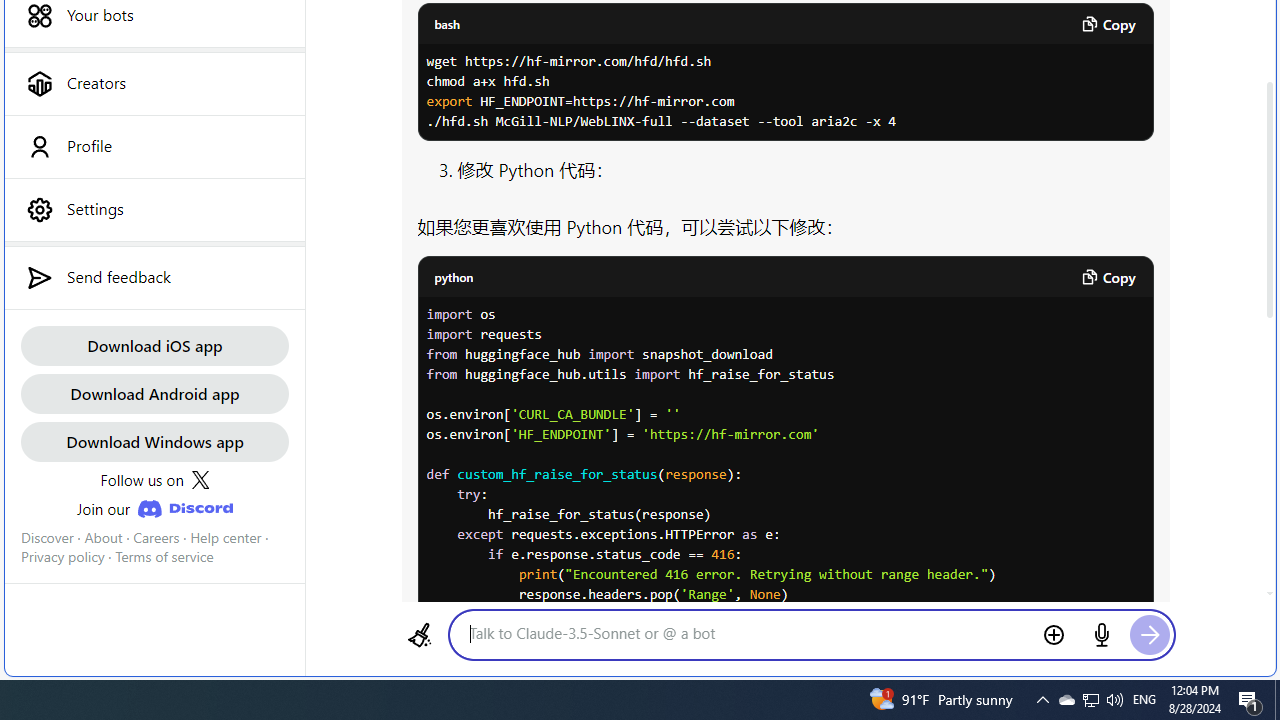 The image size is (1280, 720). What do you see at coordinates (154, 480) in the screenshot?
I see `Follow us on` at bounding box center [154, 480].